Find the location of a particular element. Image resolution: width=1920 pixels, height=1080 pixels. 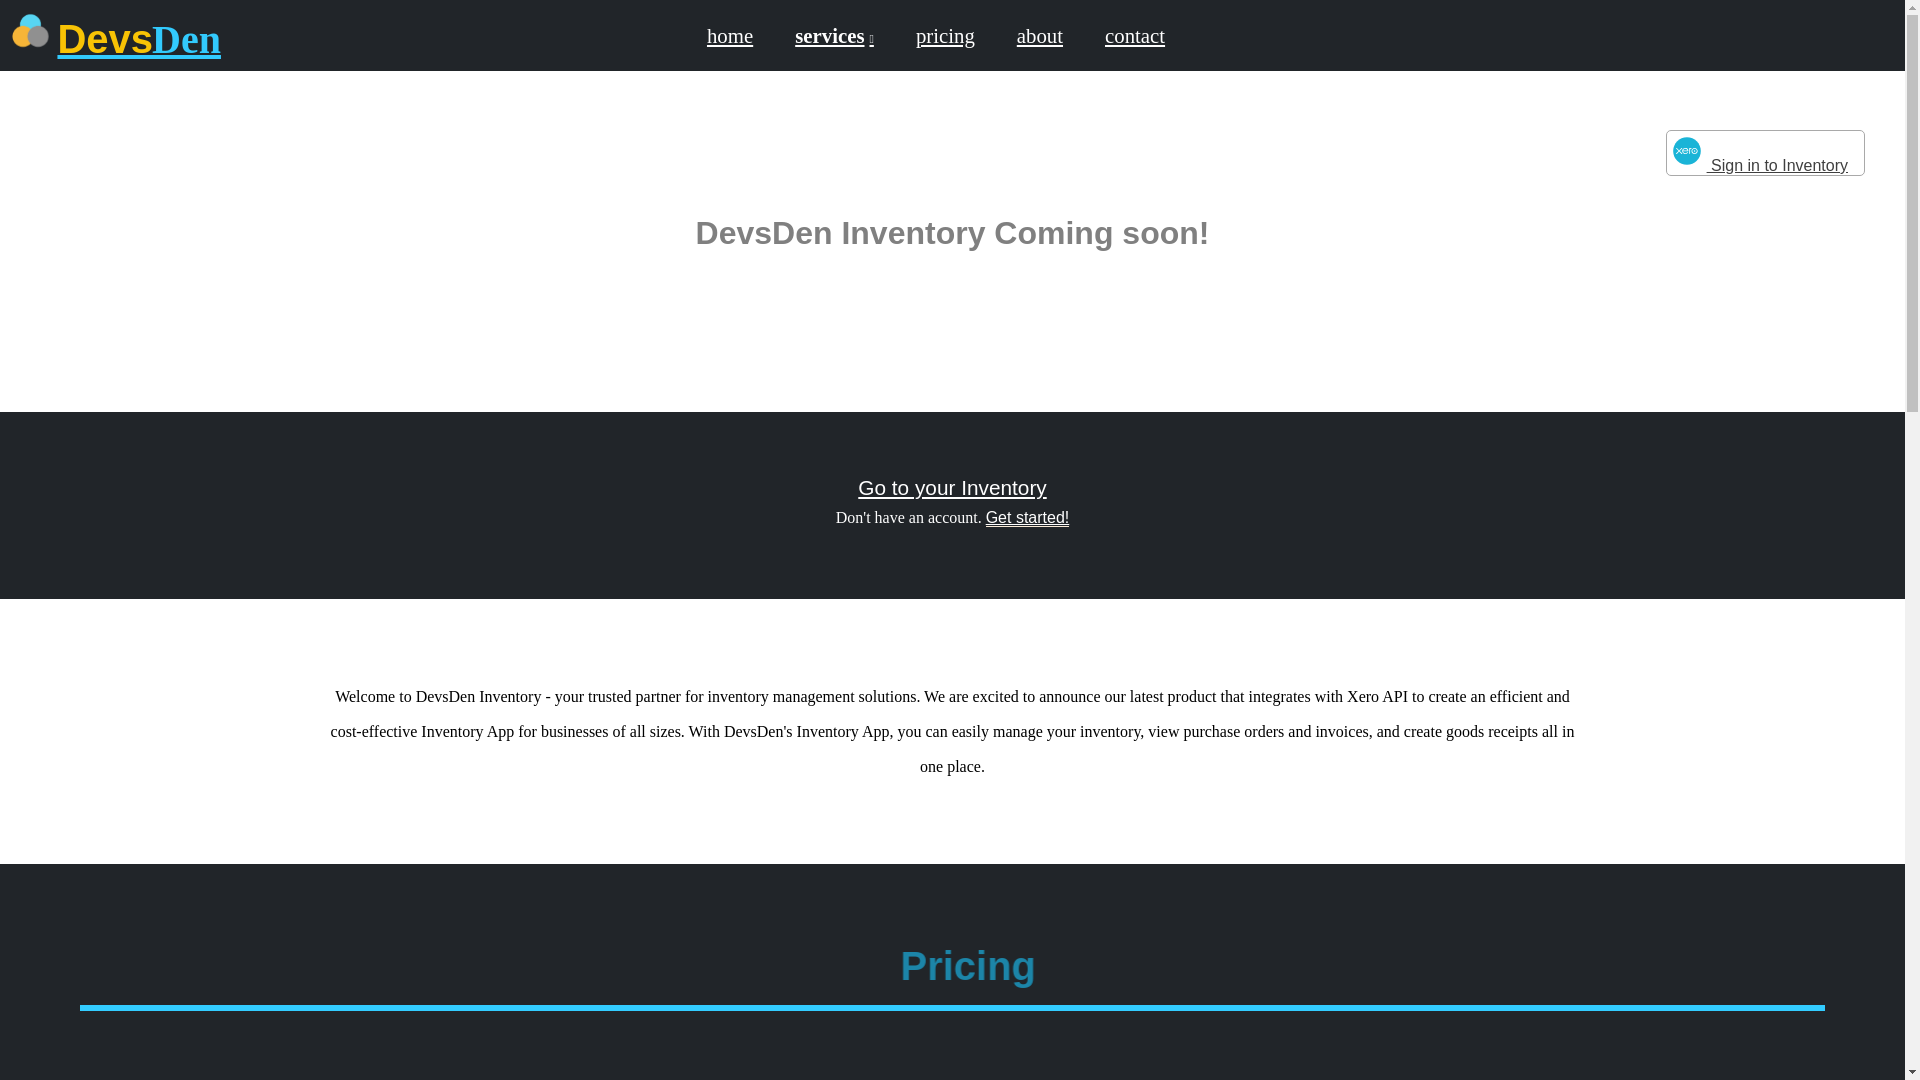

Go to your Inventory is located at coordinates (952, 487).